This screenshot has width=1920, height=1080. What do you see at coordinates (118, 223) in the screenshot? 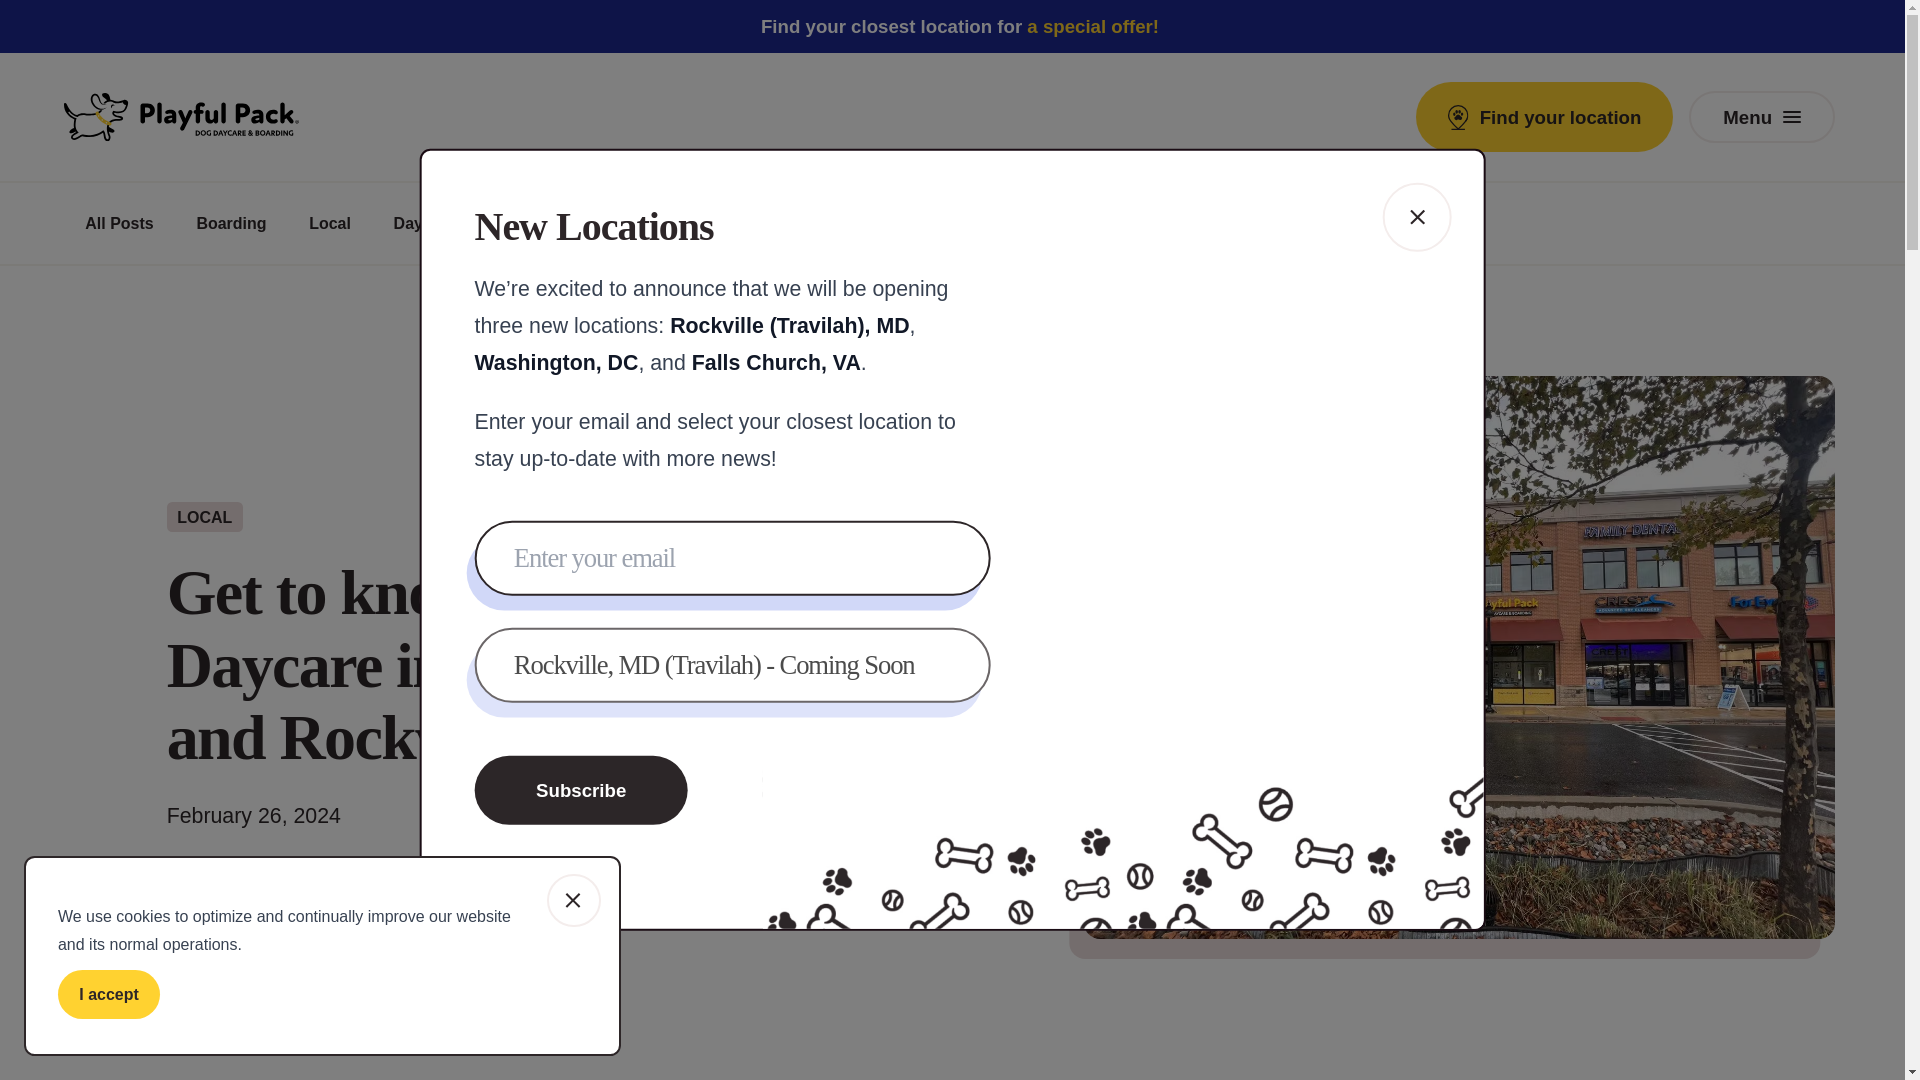
I see `All Posts` at bounding box center [118, 223].